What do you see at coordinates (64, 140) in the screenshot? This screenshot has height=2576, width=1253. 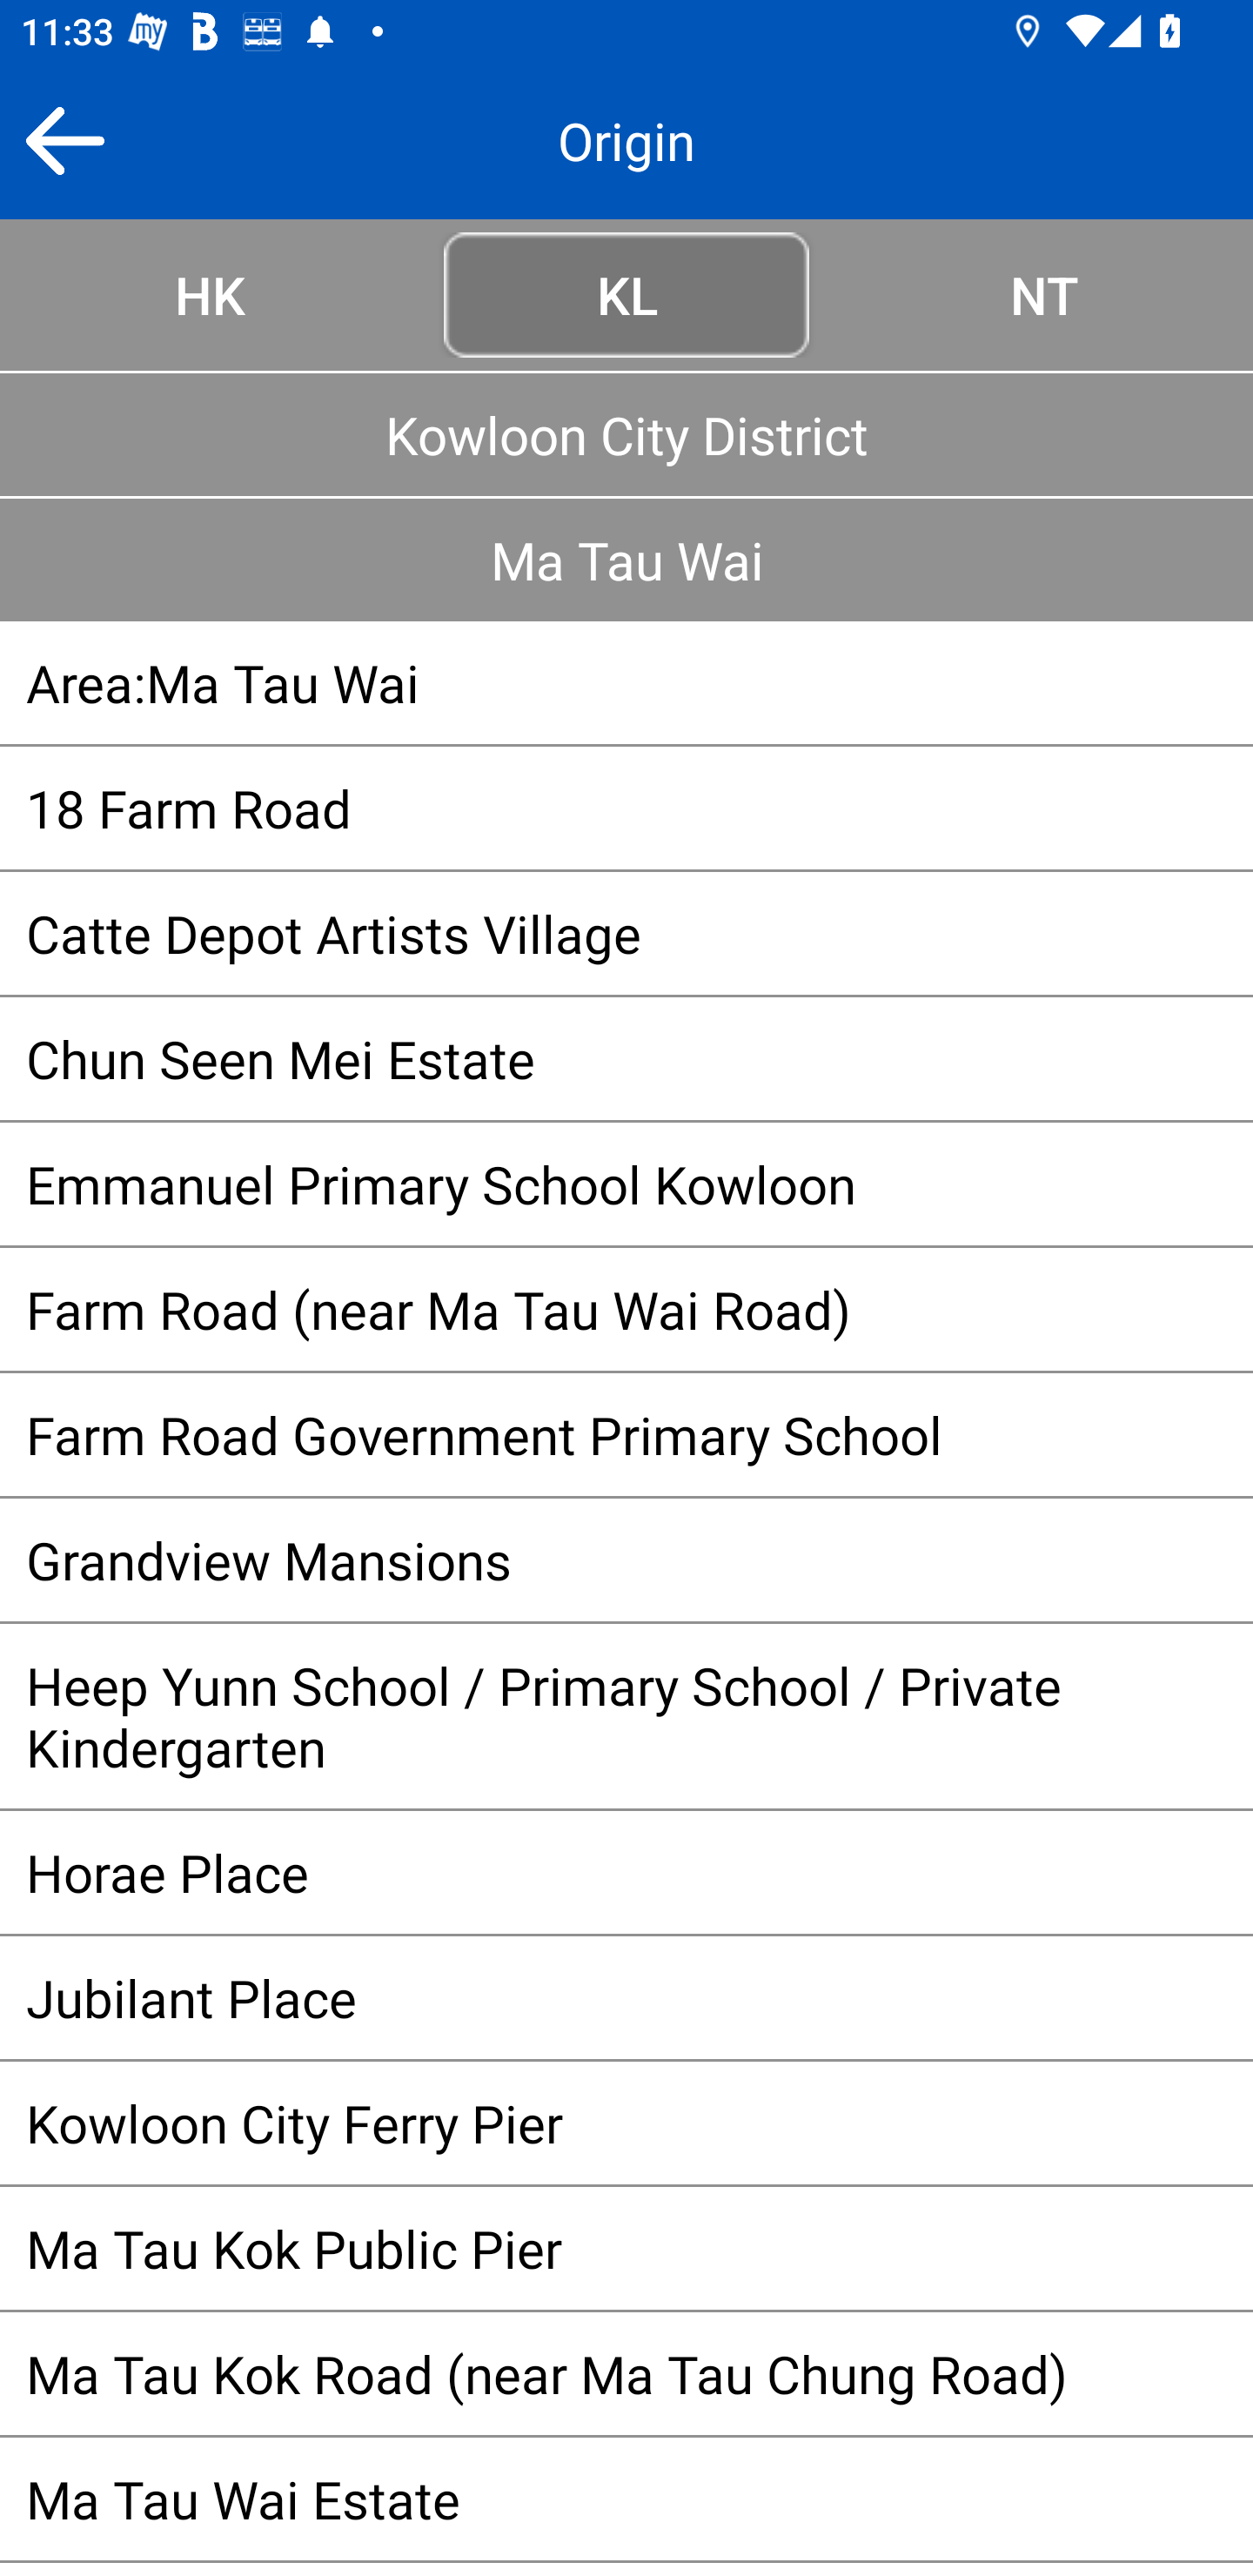 I see `Back` at bounding box center [64, 140].